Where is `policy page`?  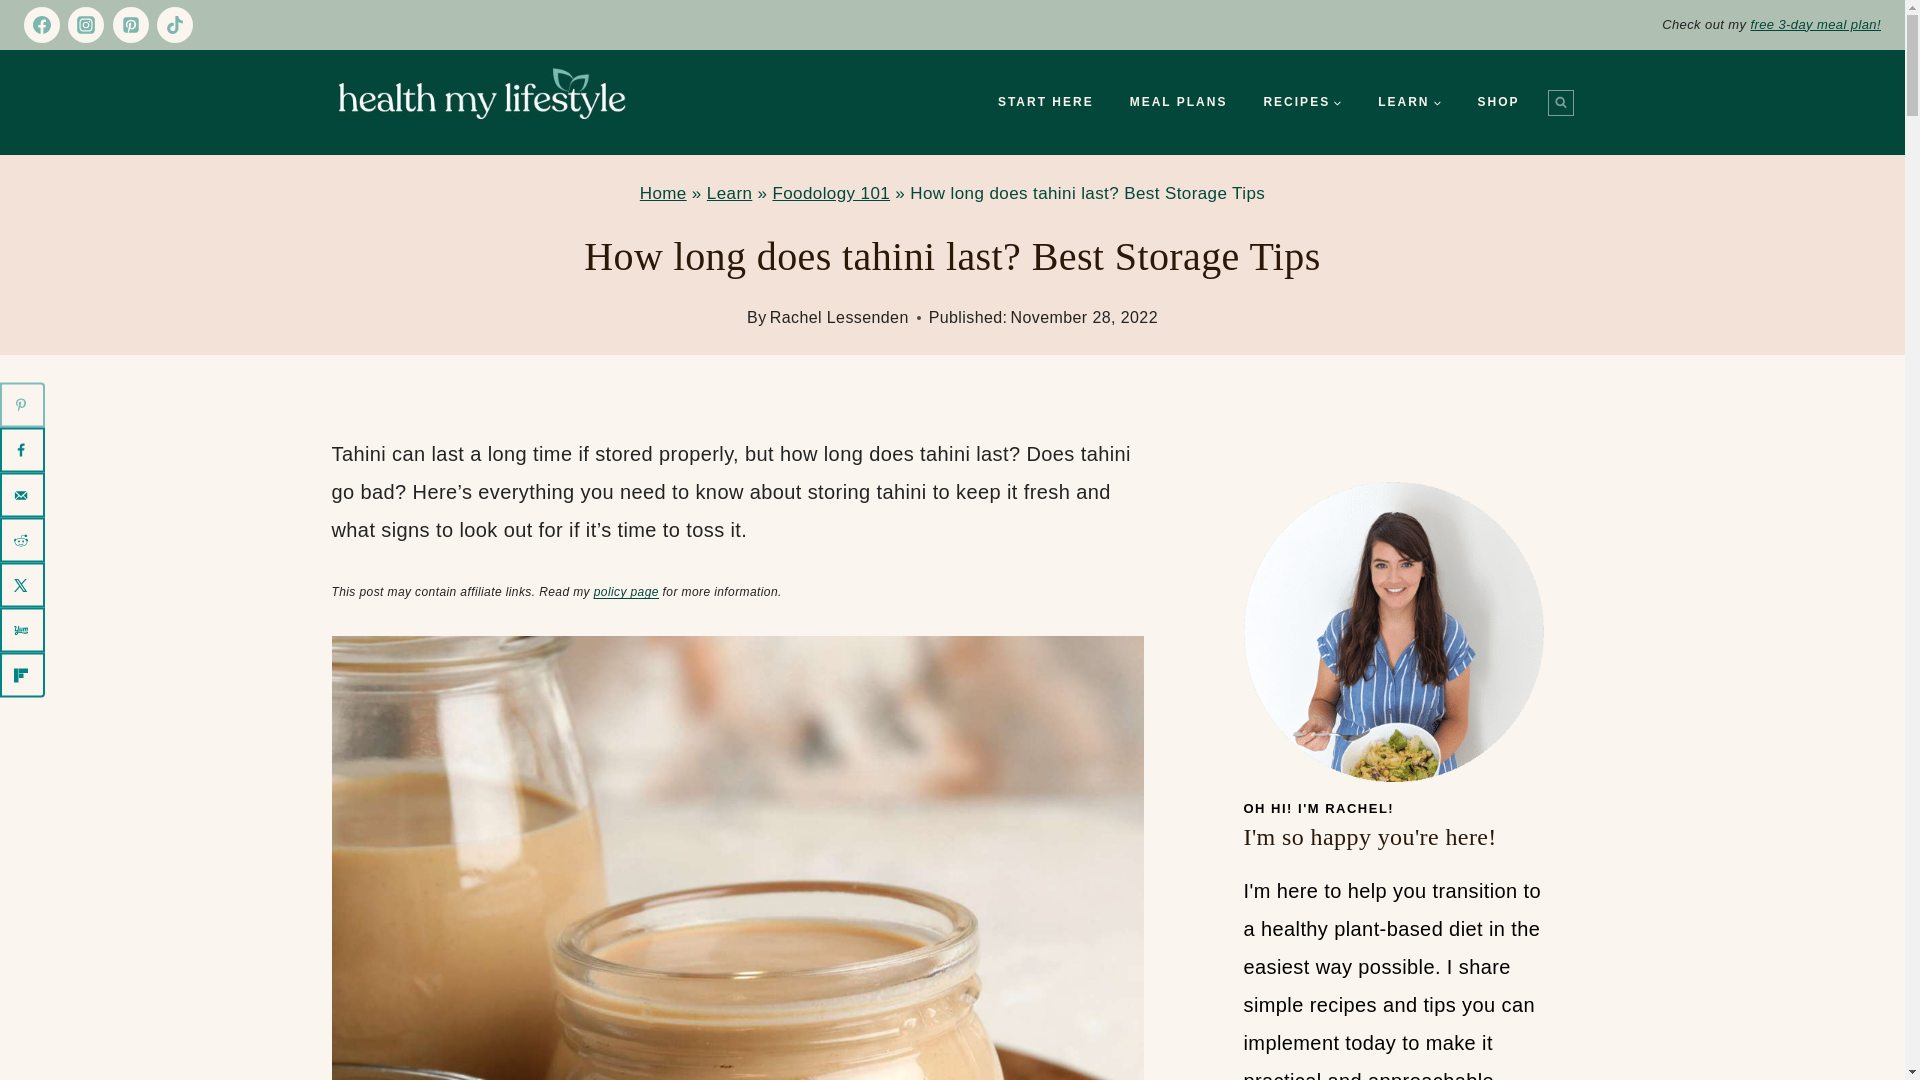
policy page is located at coordinates (626, 592).